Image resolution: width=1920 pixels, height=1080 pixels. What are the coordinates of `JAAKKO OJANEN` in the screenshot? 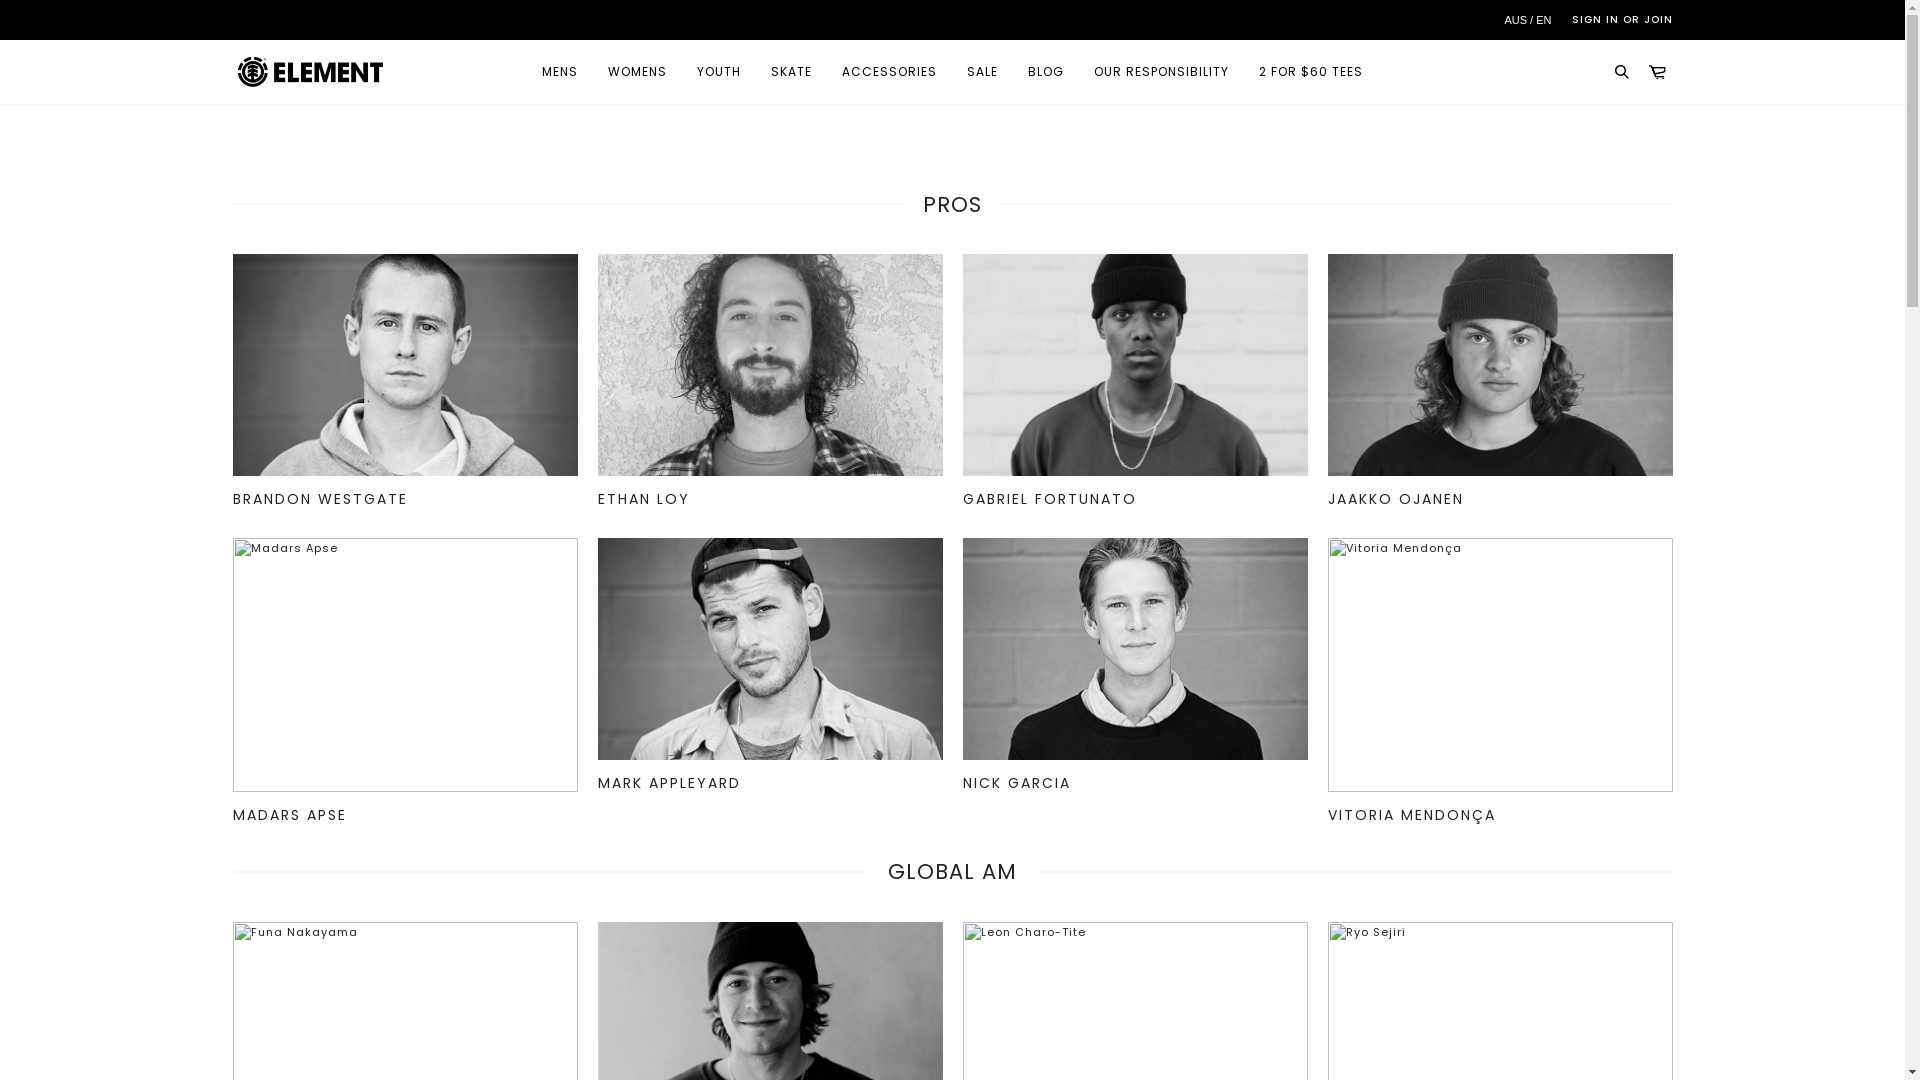 It's located at (1396, 492).